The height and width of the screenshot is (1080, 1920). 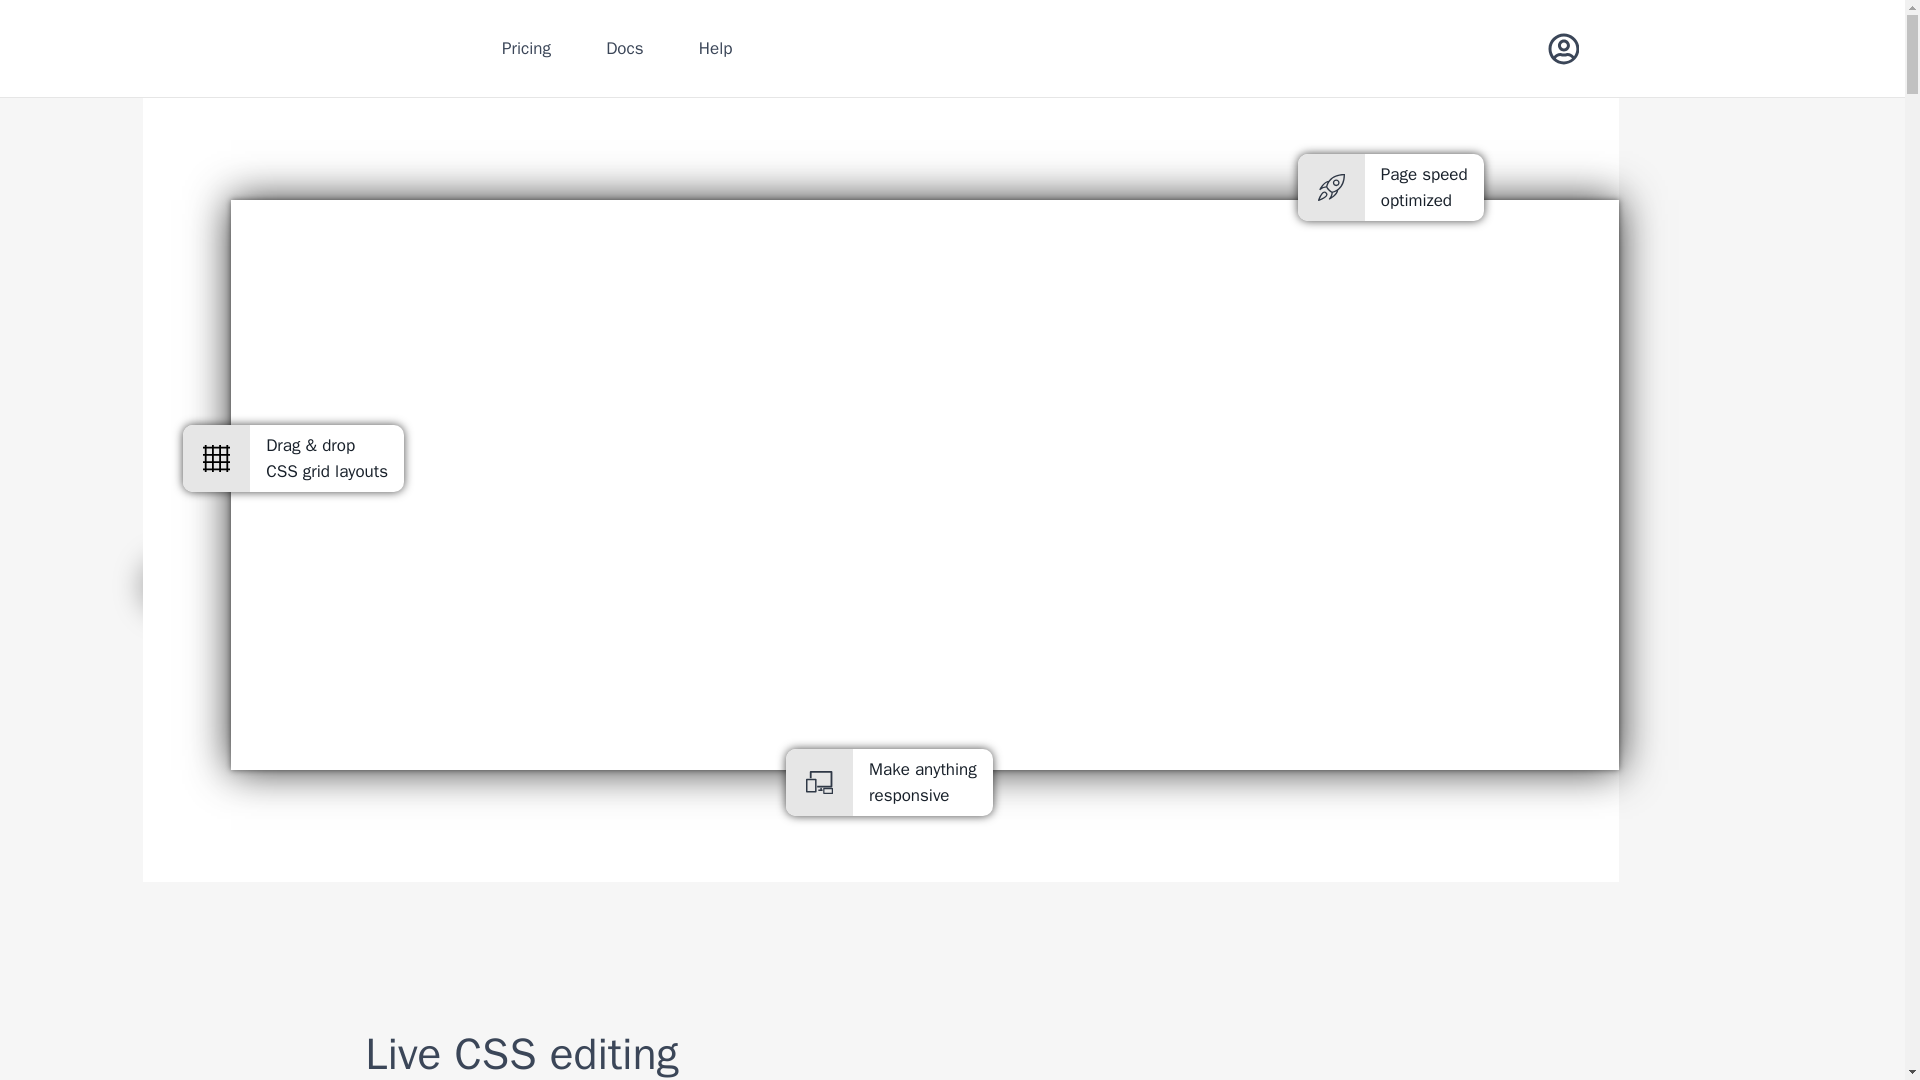 What do you see at coordinates (715, 48) in the screenshot?
I see `Help` at bounding box center [715, 48].